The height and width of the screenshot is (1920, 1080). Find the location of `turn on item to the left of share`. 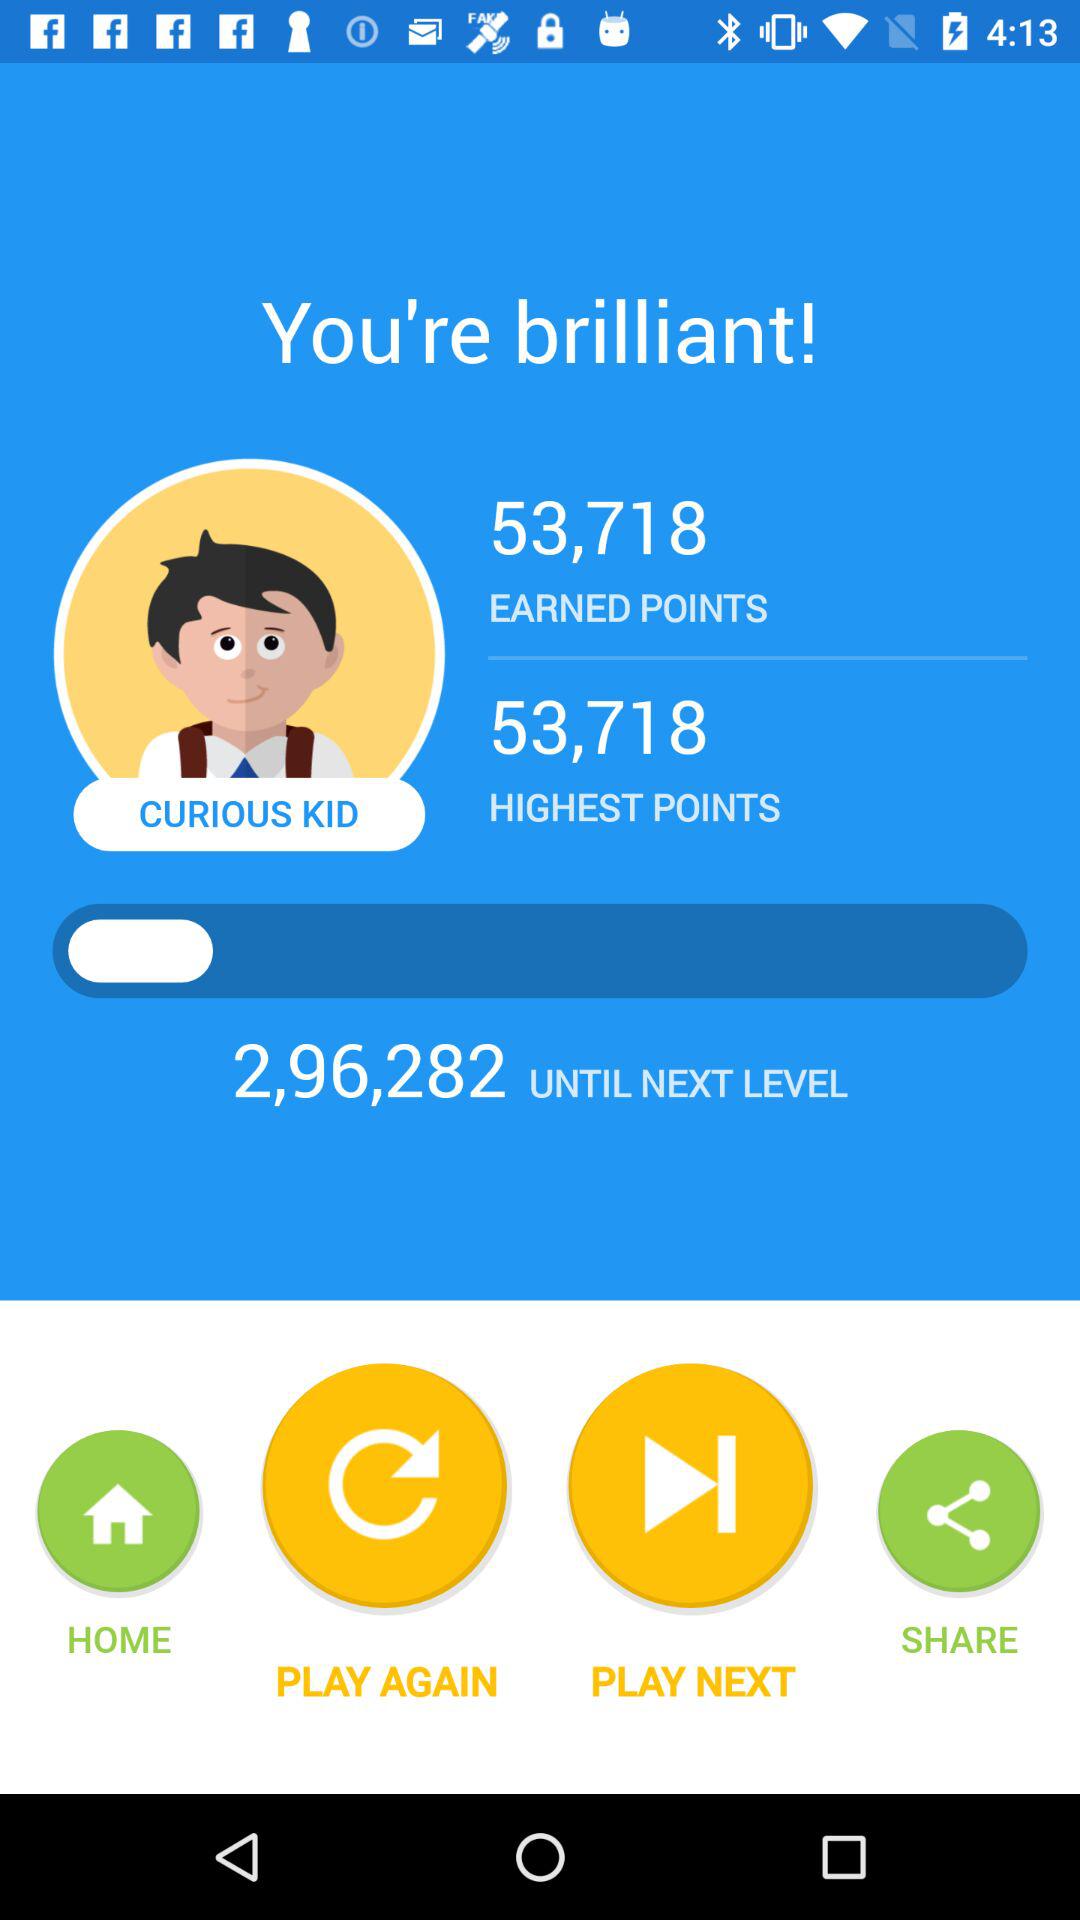

turn on item to the left of share is located at coordinates (692, 1681).